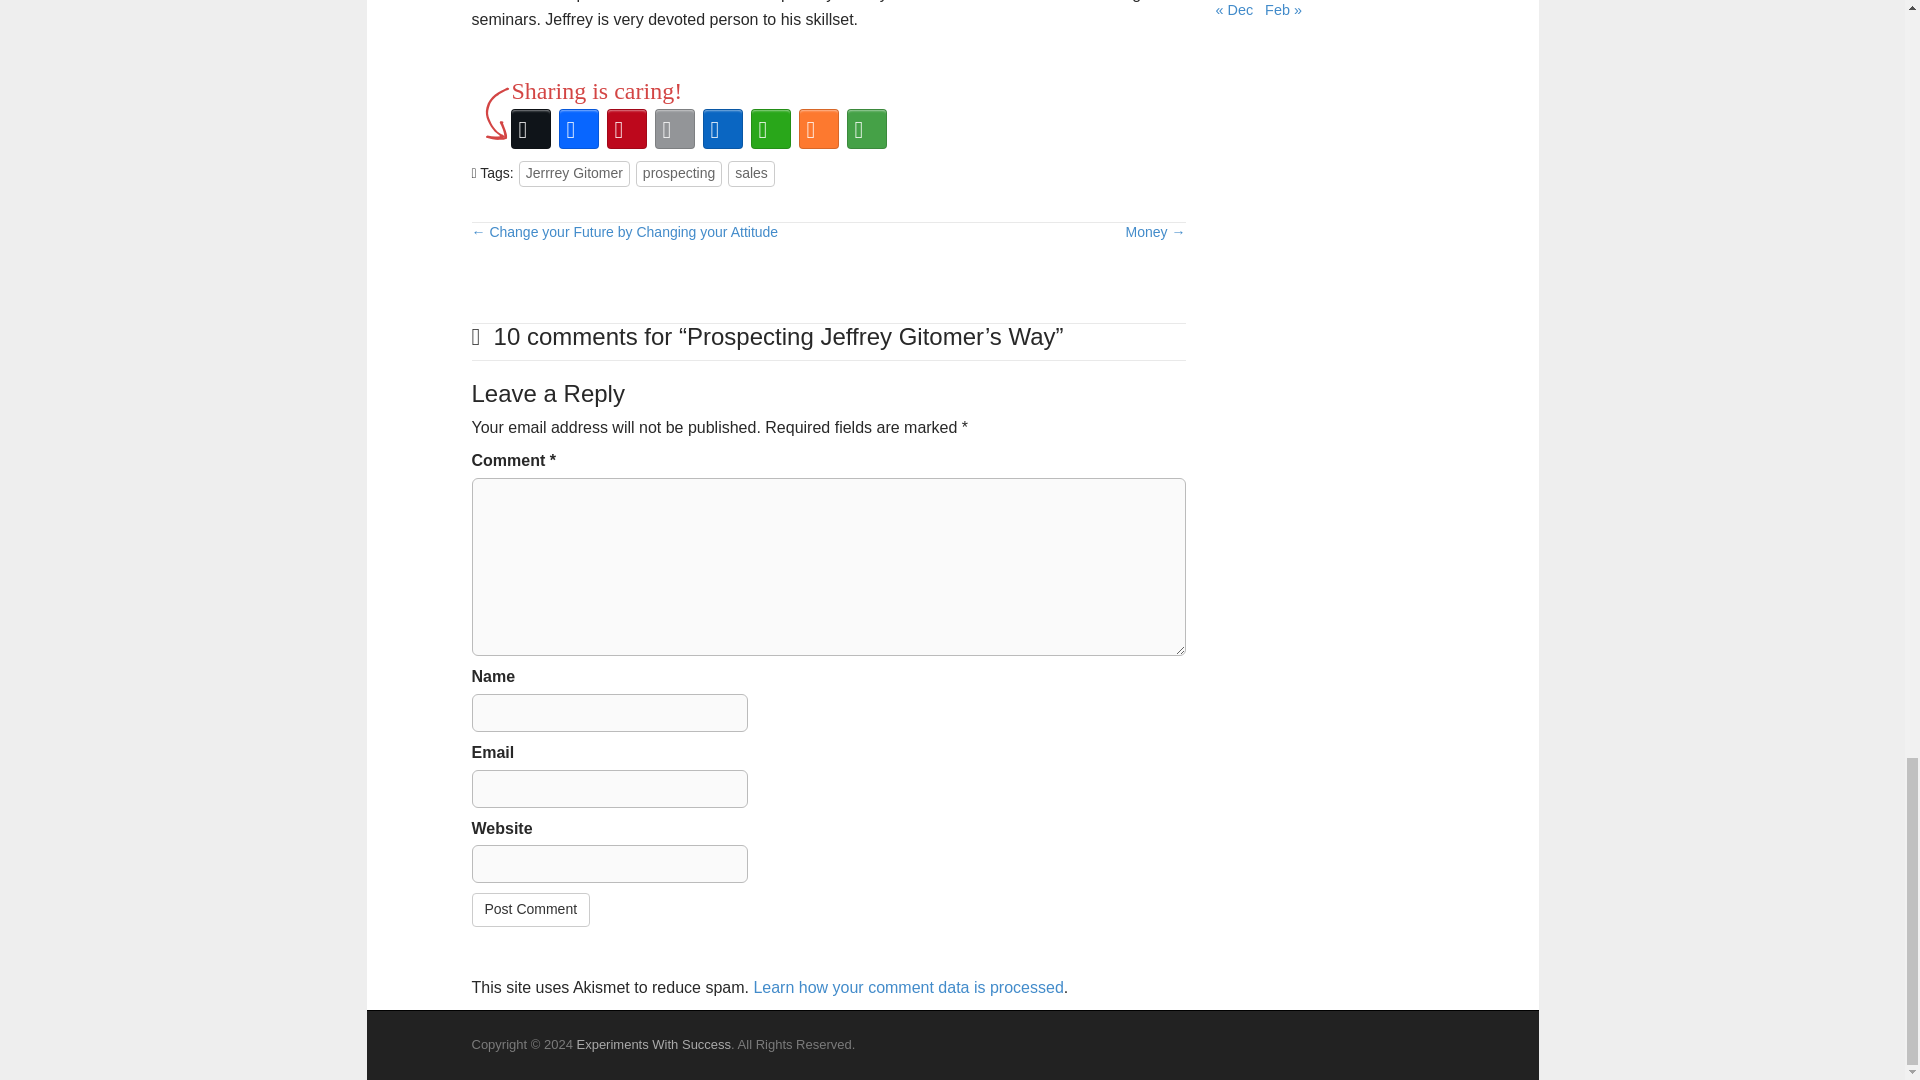 The image size is (1920, 1080). Describe the element at coordinates (674, 128) in the screenshot. I see `Email This` at that location.